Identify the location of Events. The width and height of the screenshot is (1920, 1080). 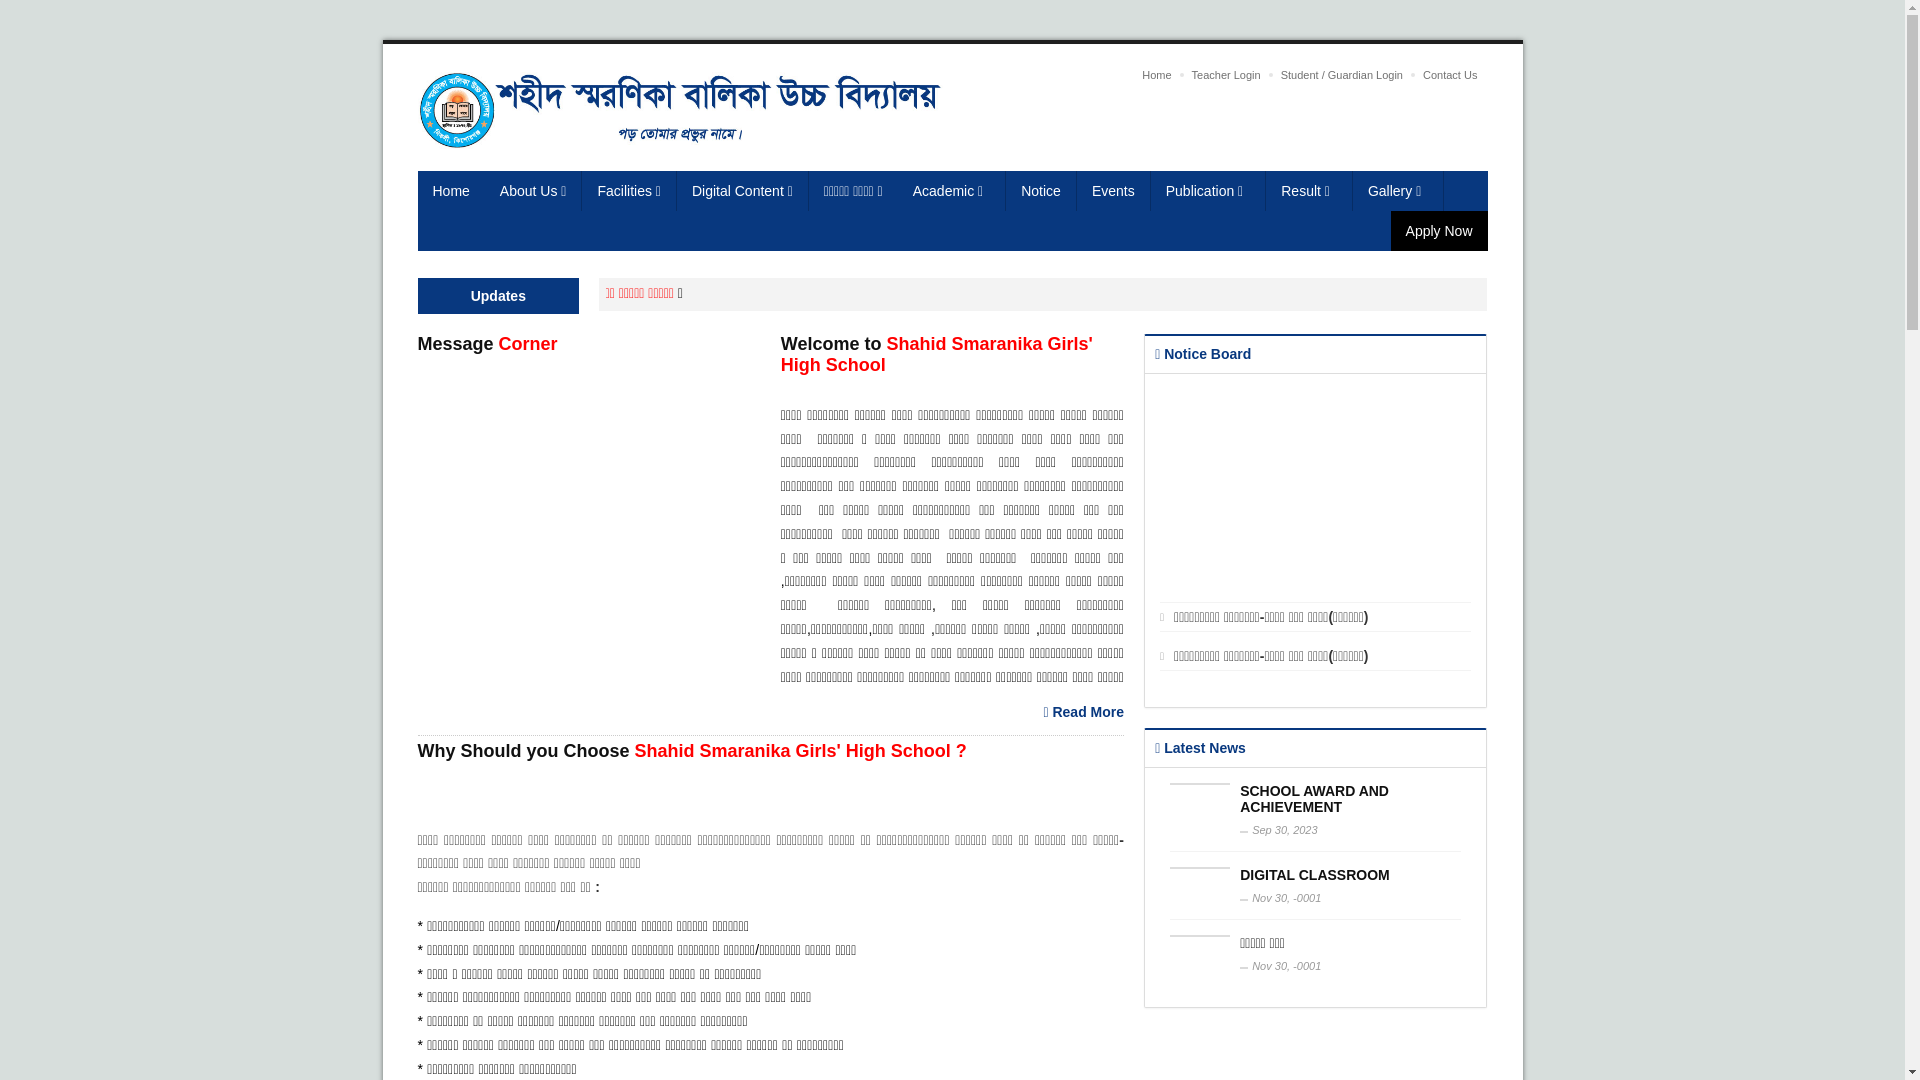
(1114, 191).